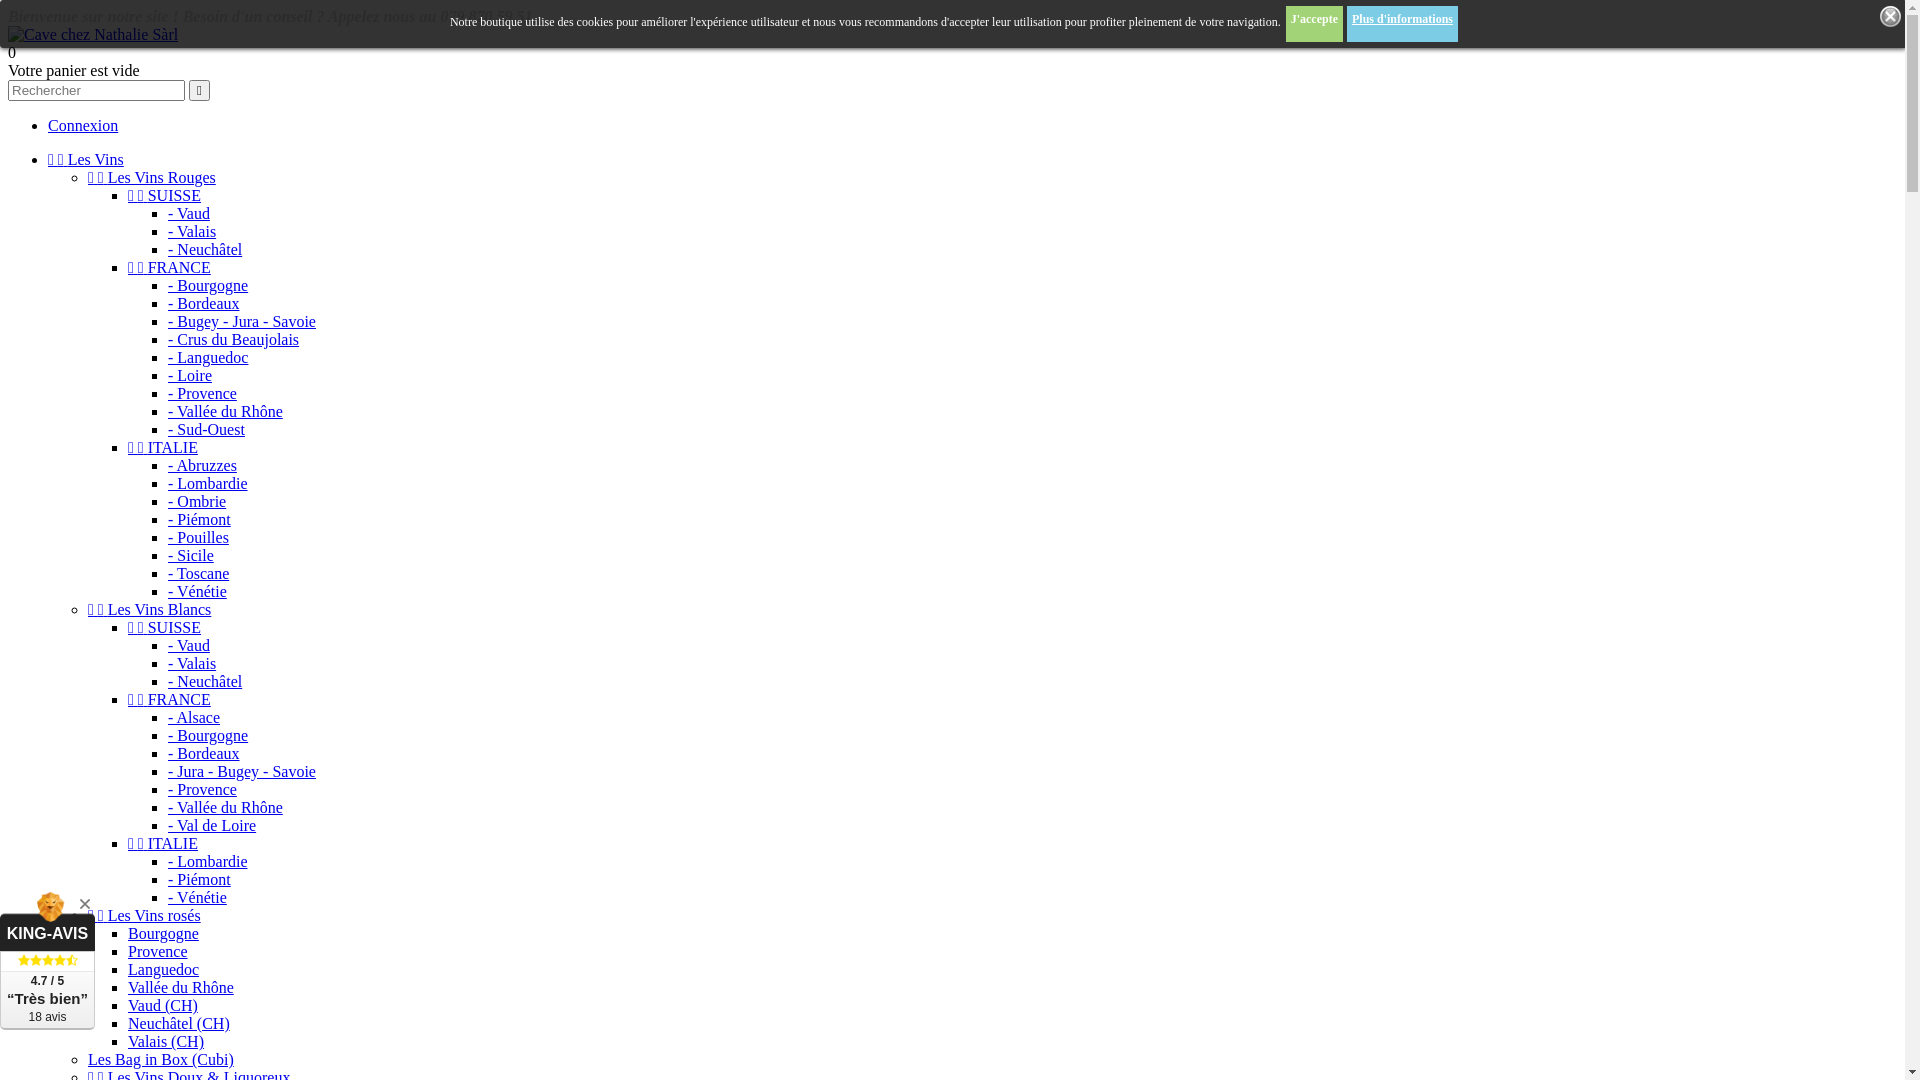 This screenshot has width=1920, height=1080. What do you see at coordinates (234, 340) in the screenshot?
I see `- Crus du Beaujolais` at bounding box center [234, 340].